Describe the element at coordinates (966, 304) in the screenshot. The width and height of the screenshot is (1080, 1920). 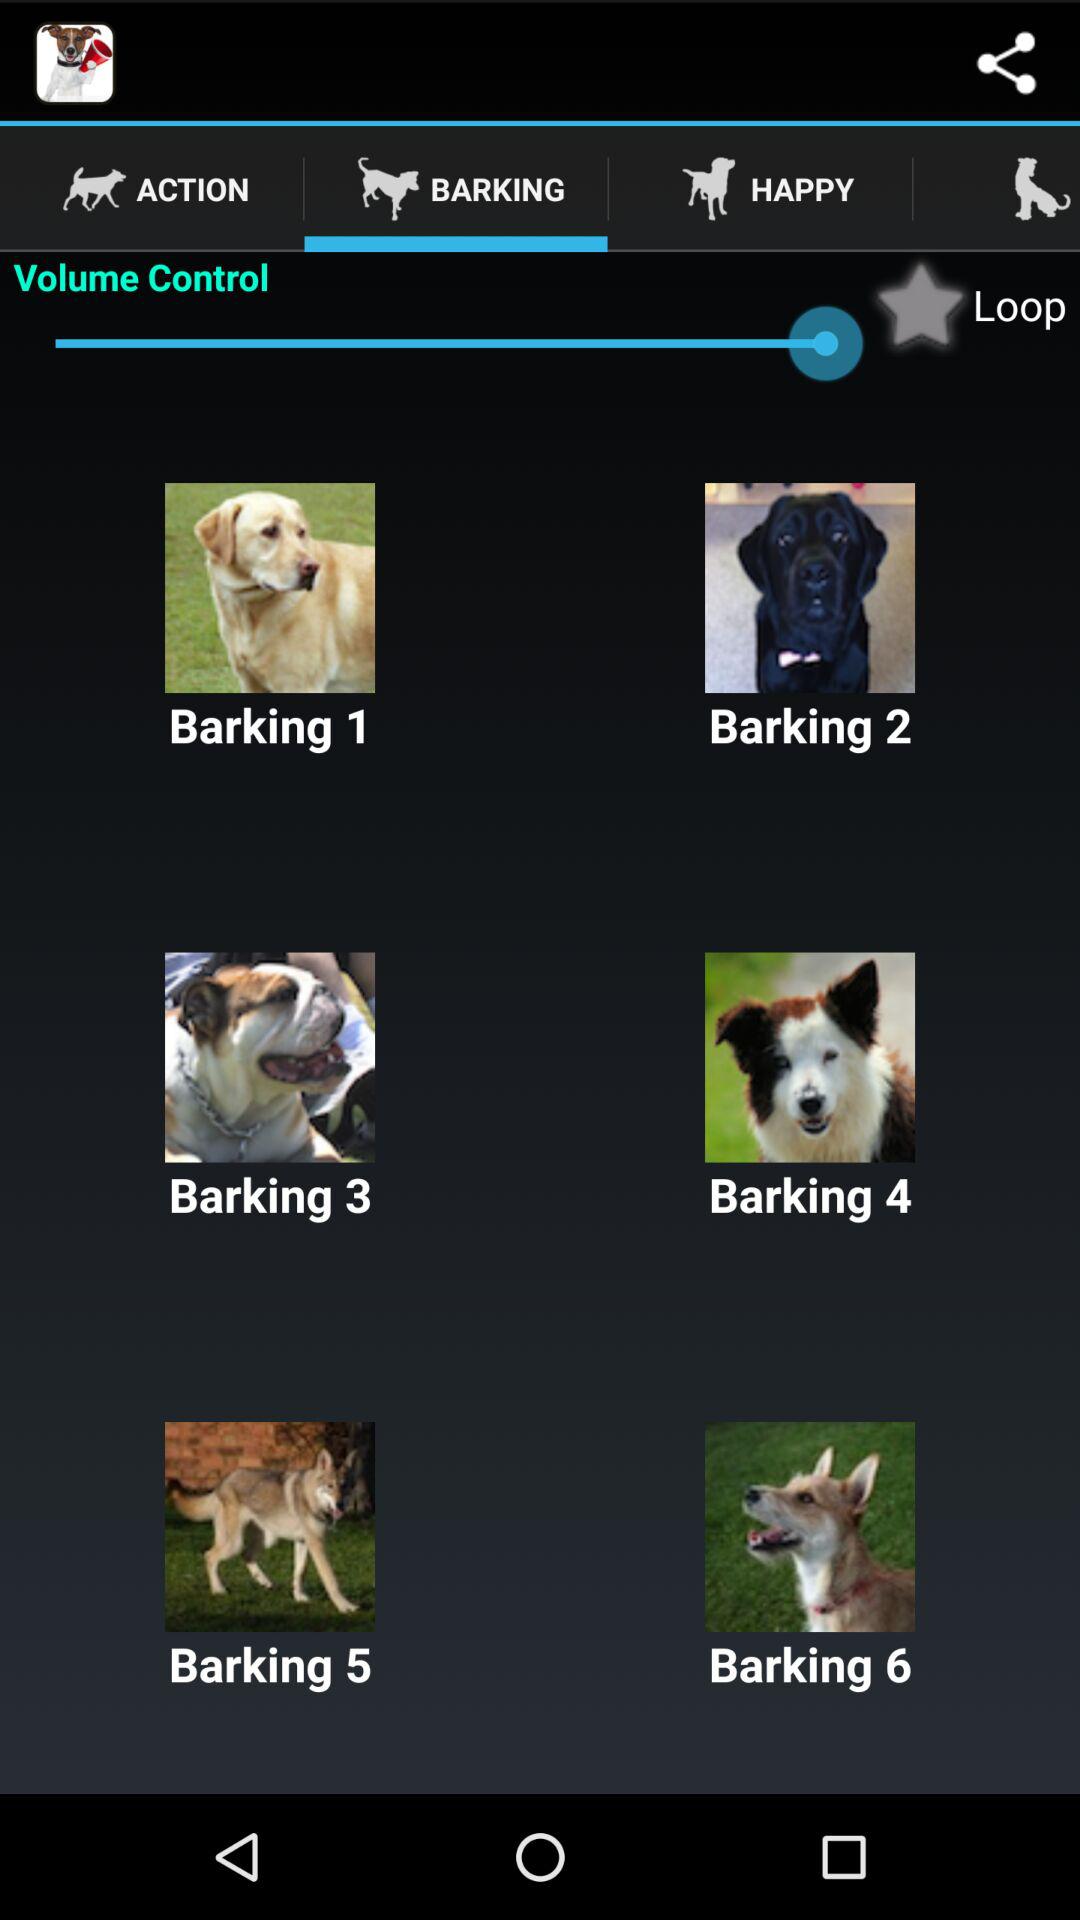
I see `turn on loop` at that location.